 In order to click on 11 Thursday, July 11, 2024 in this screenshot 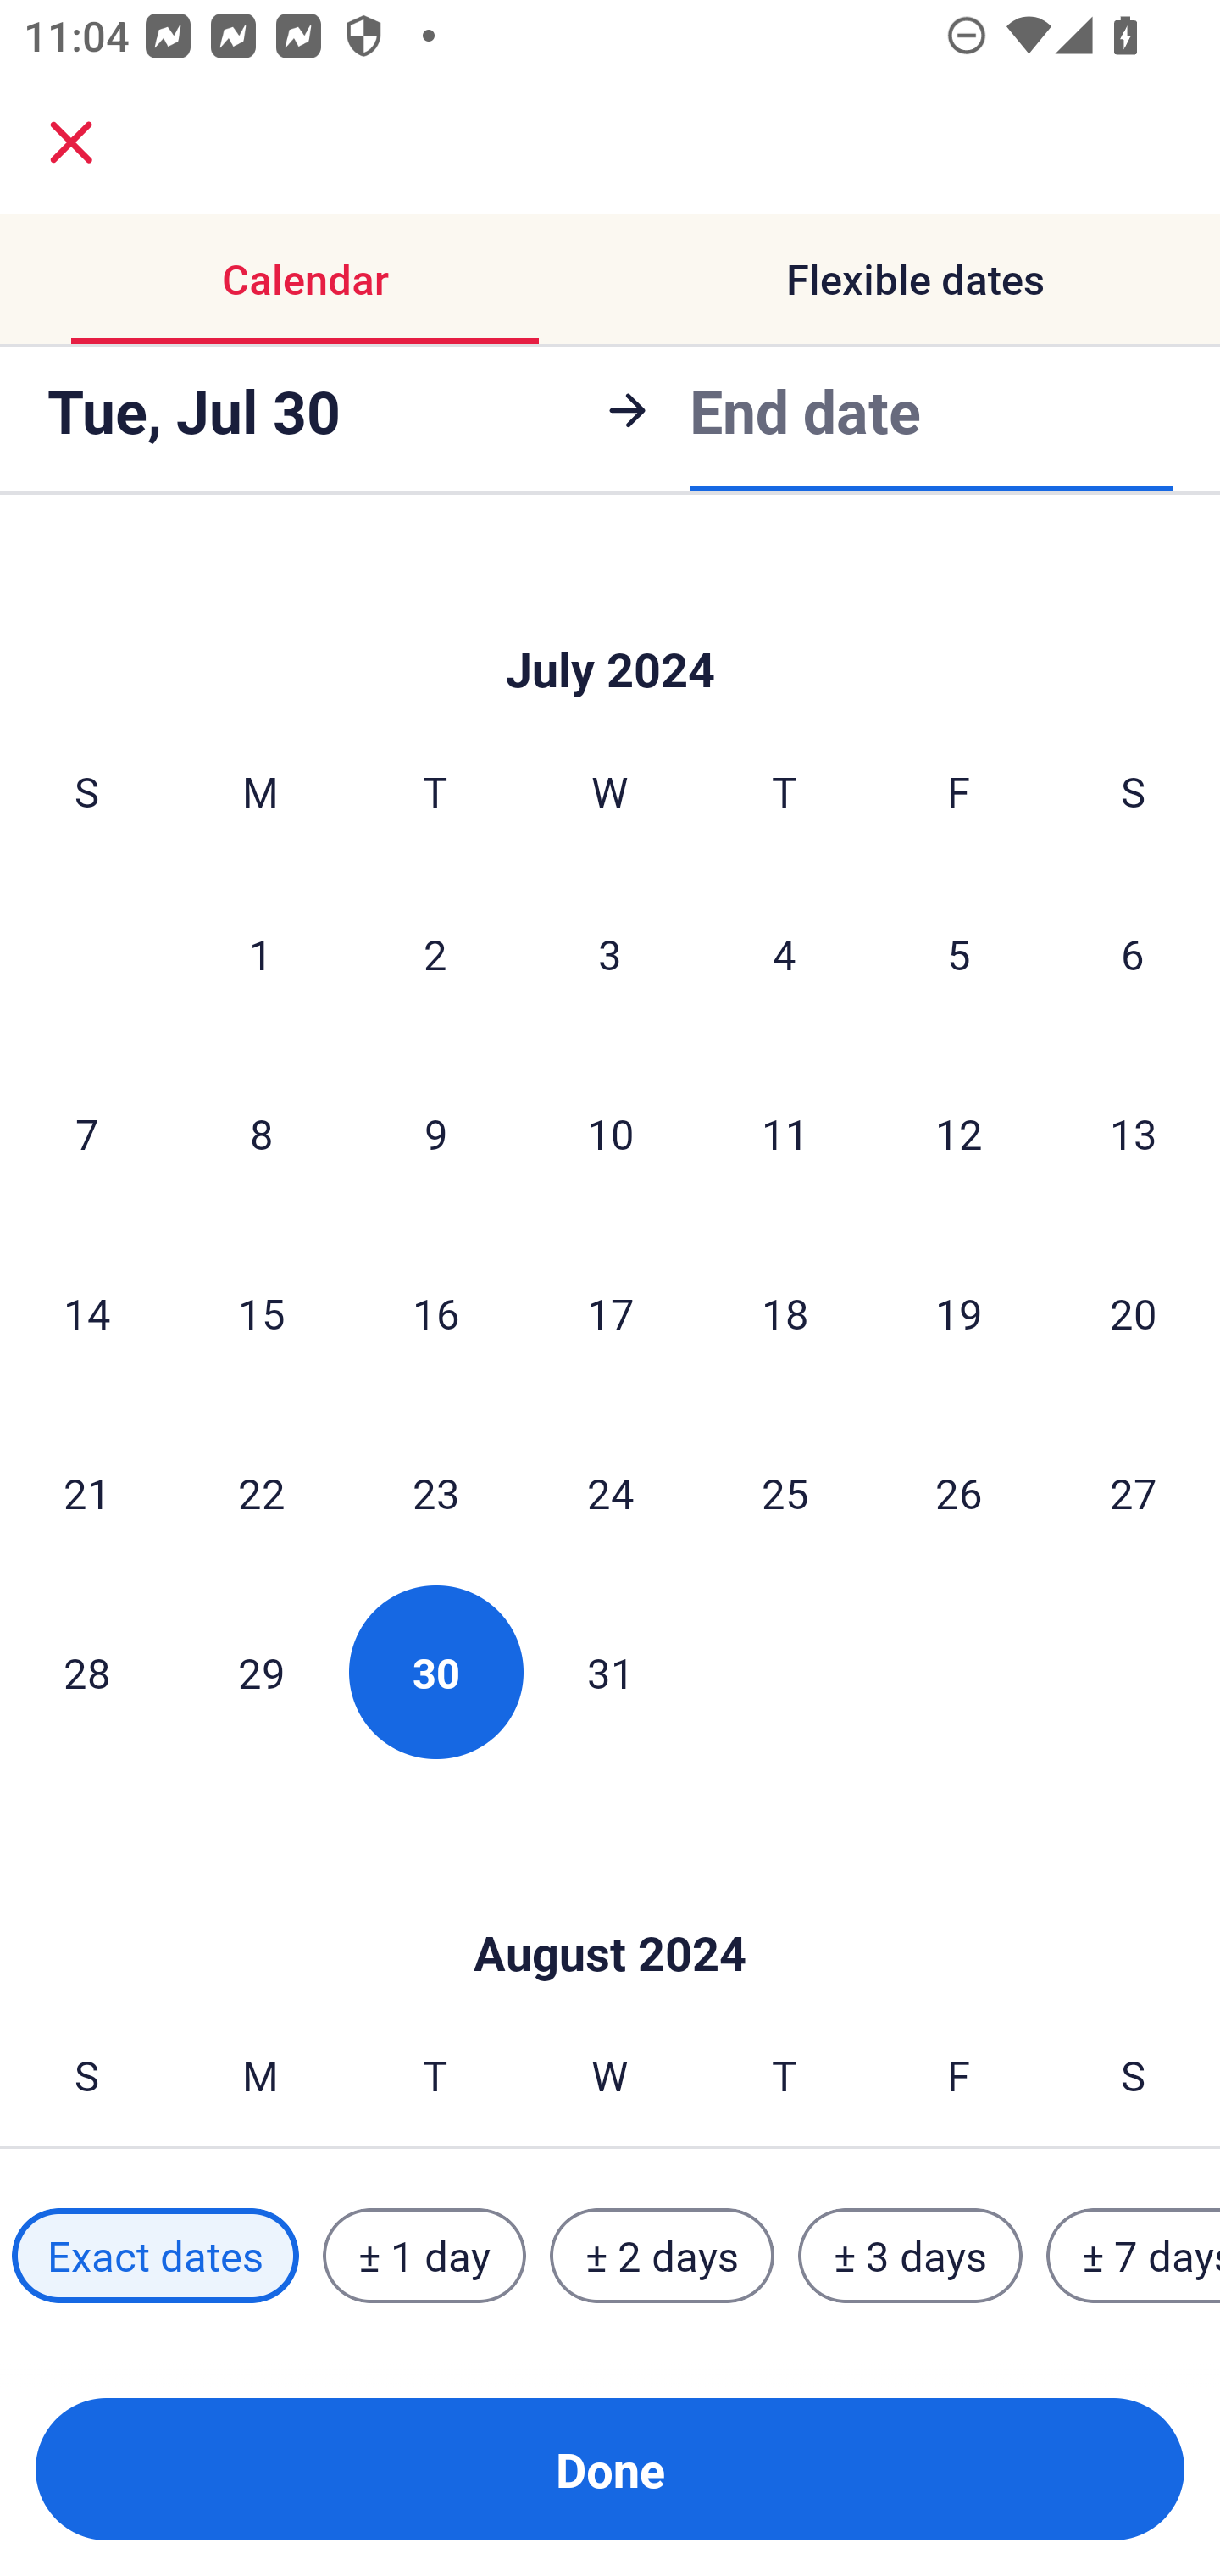, I will do `click(785, 1133)`.